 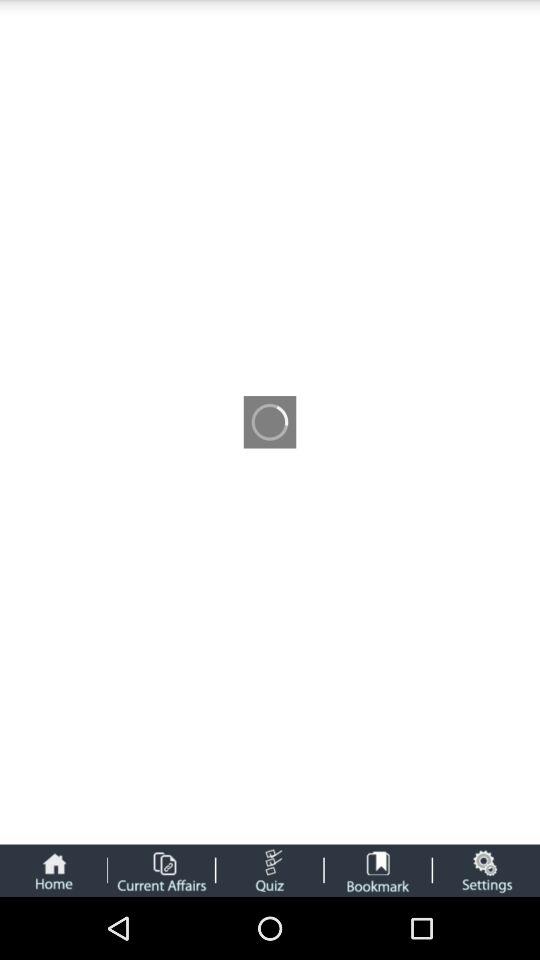 What do you see at coordinates (378, 870) in the screenshot?
I see `go to bookmarks` at bounding box center [378, 870].